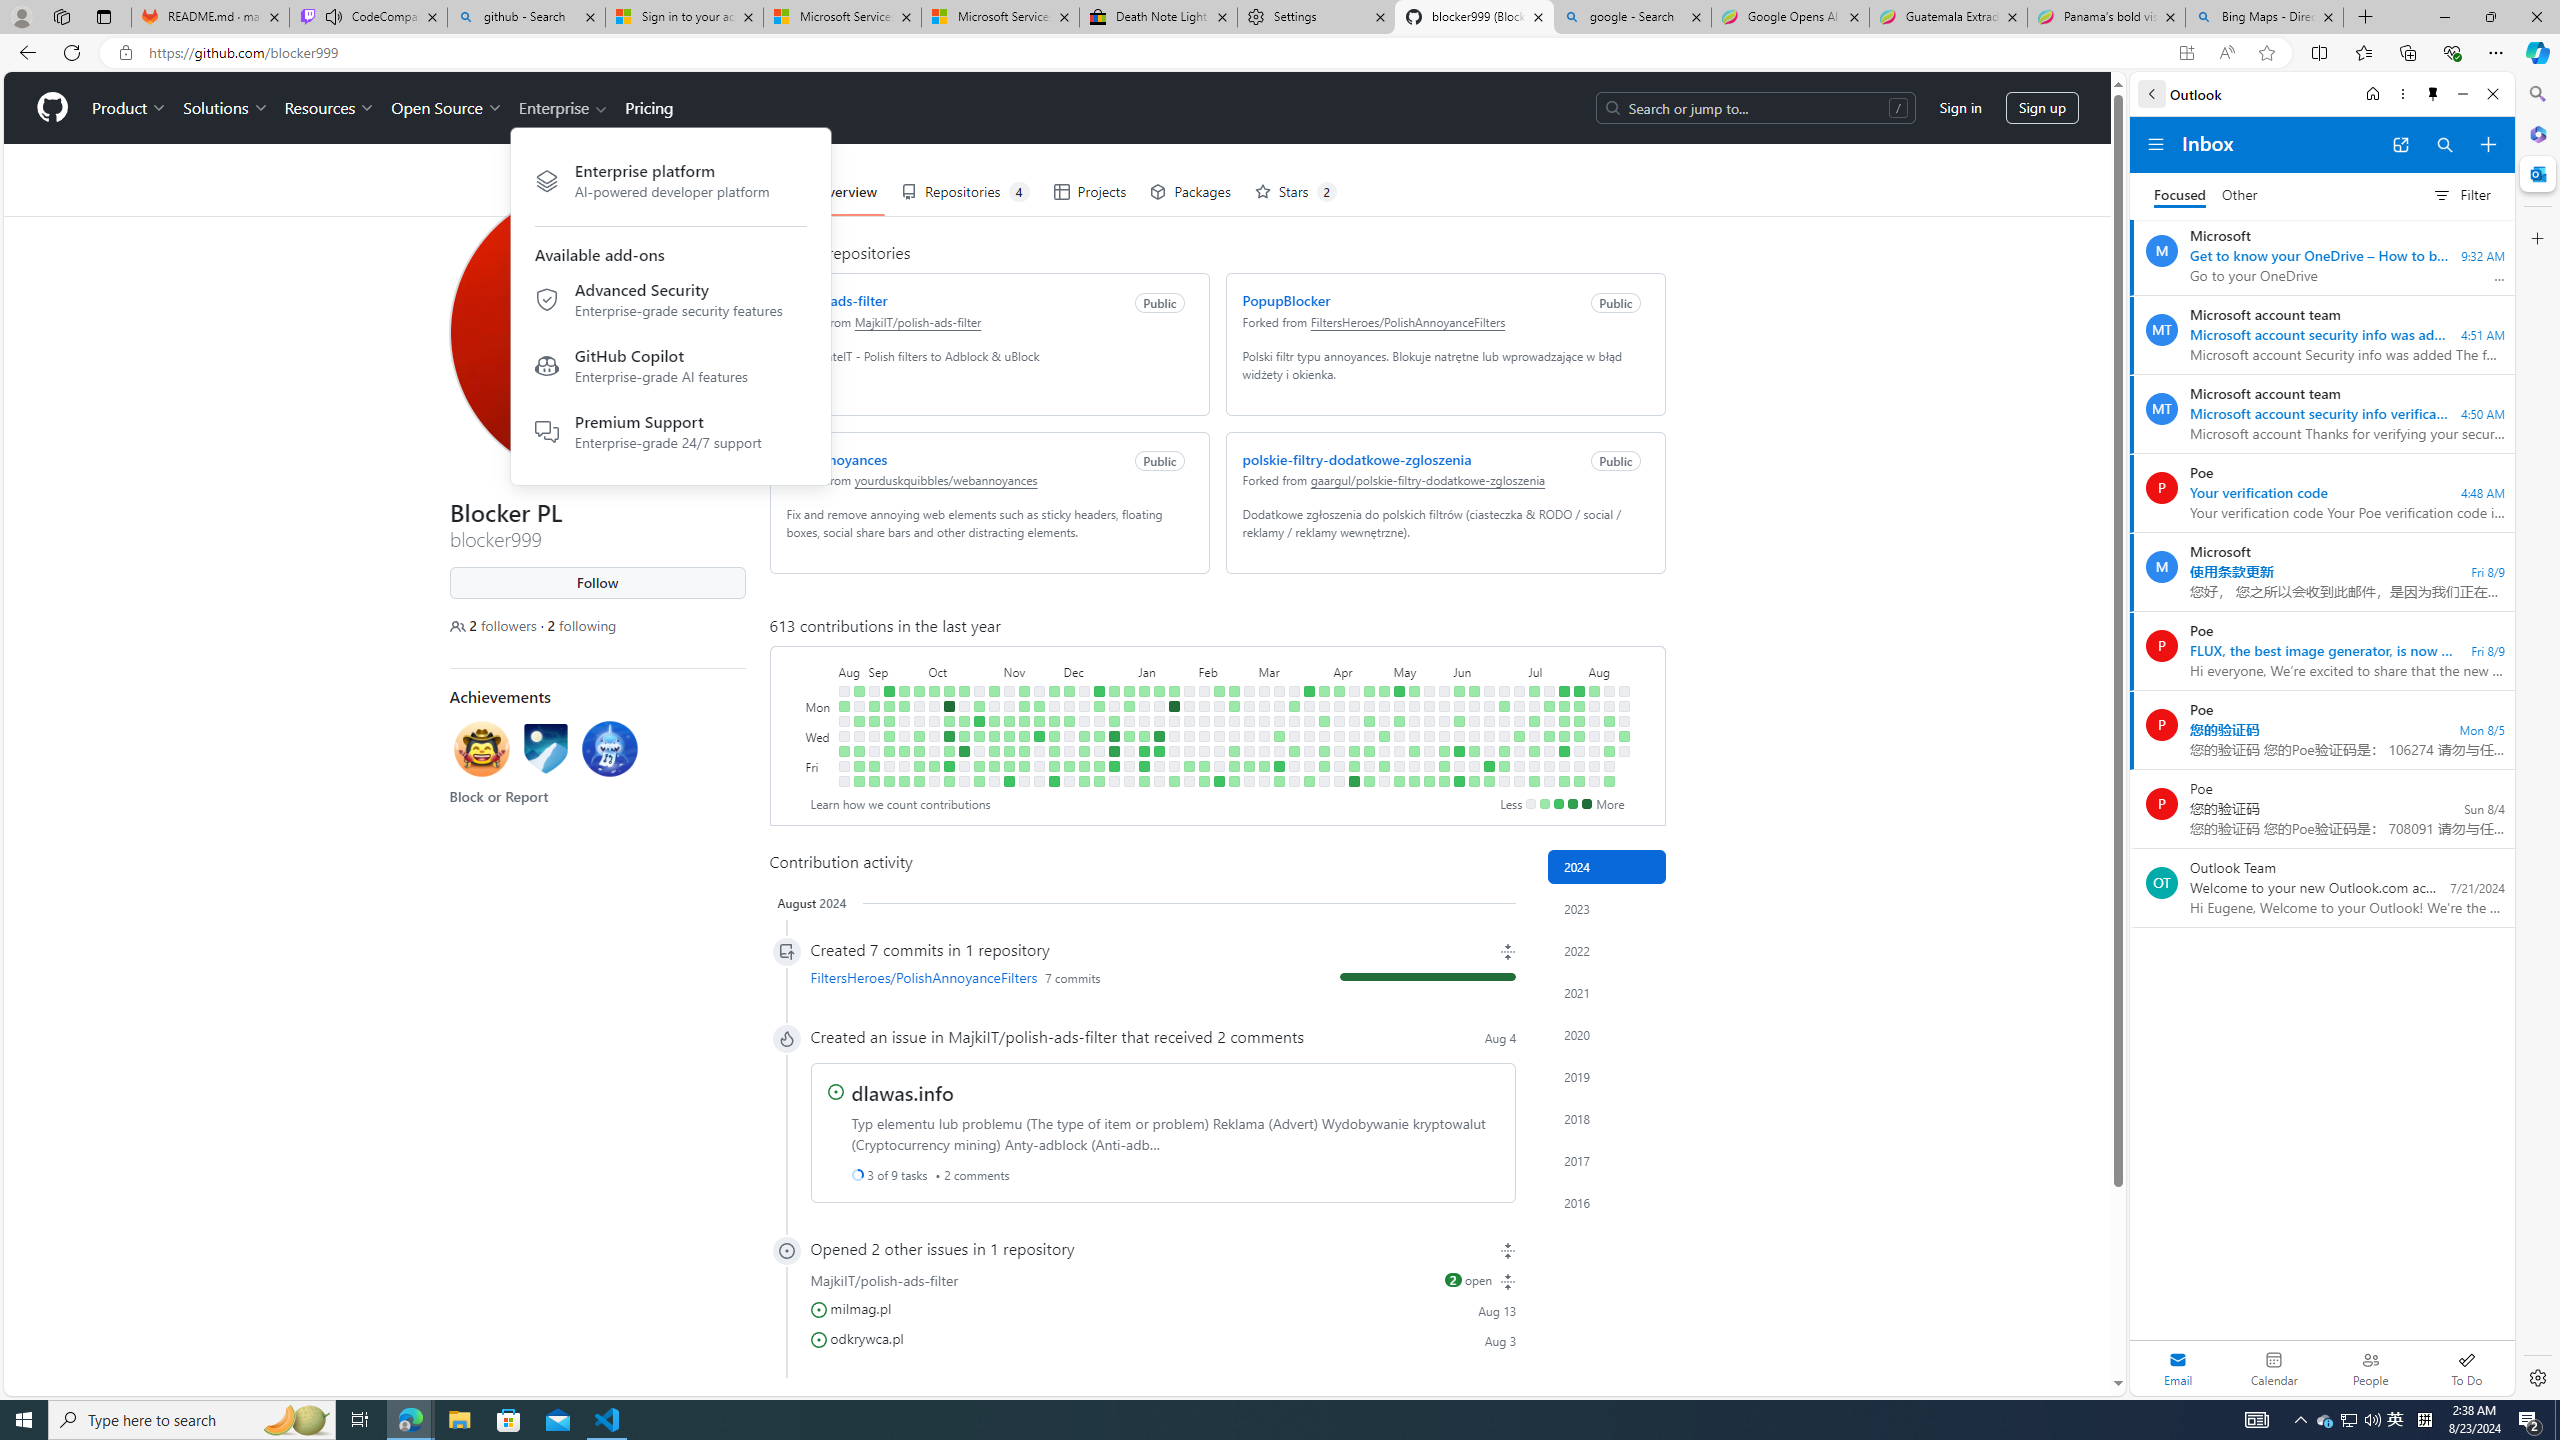 The image size is (2560, 1440). I want to click on No contributions on April 8th., so click(1338, 706).